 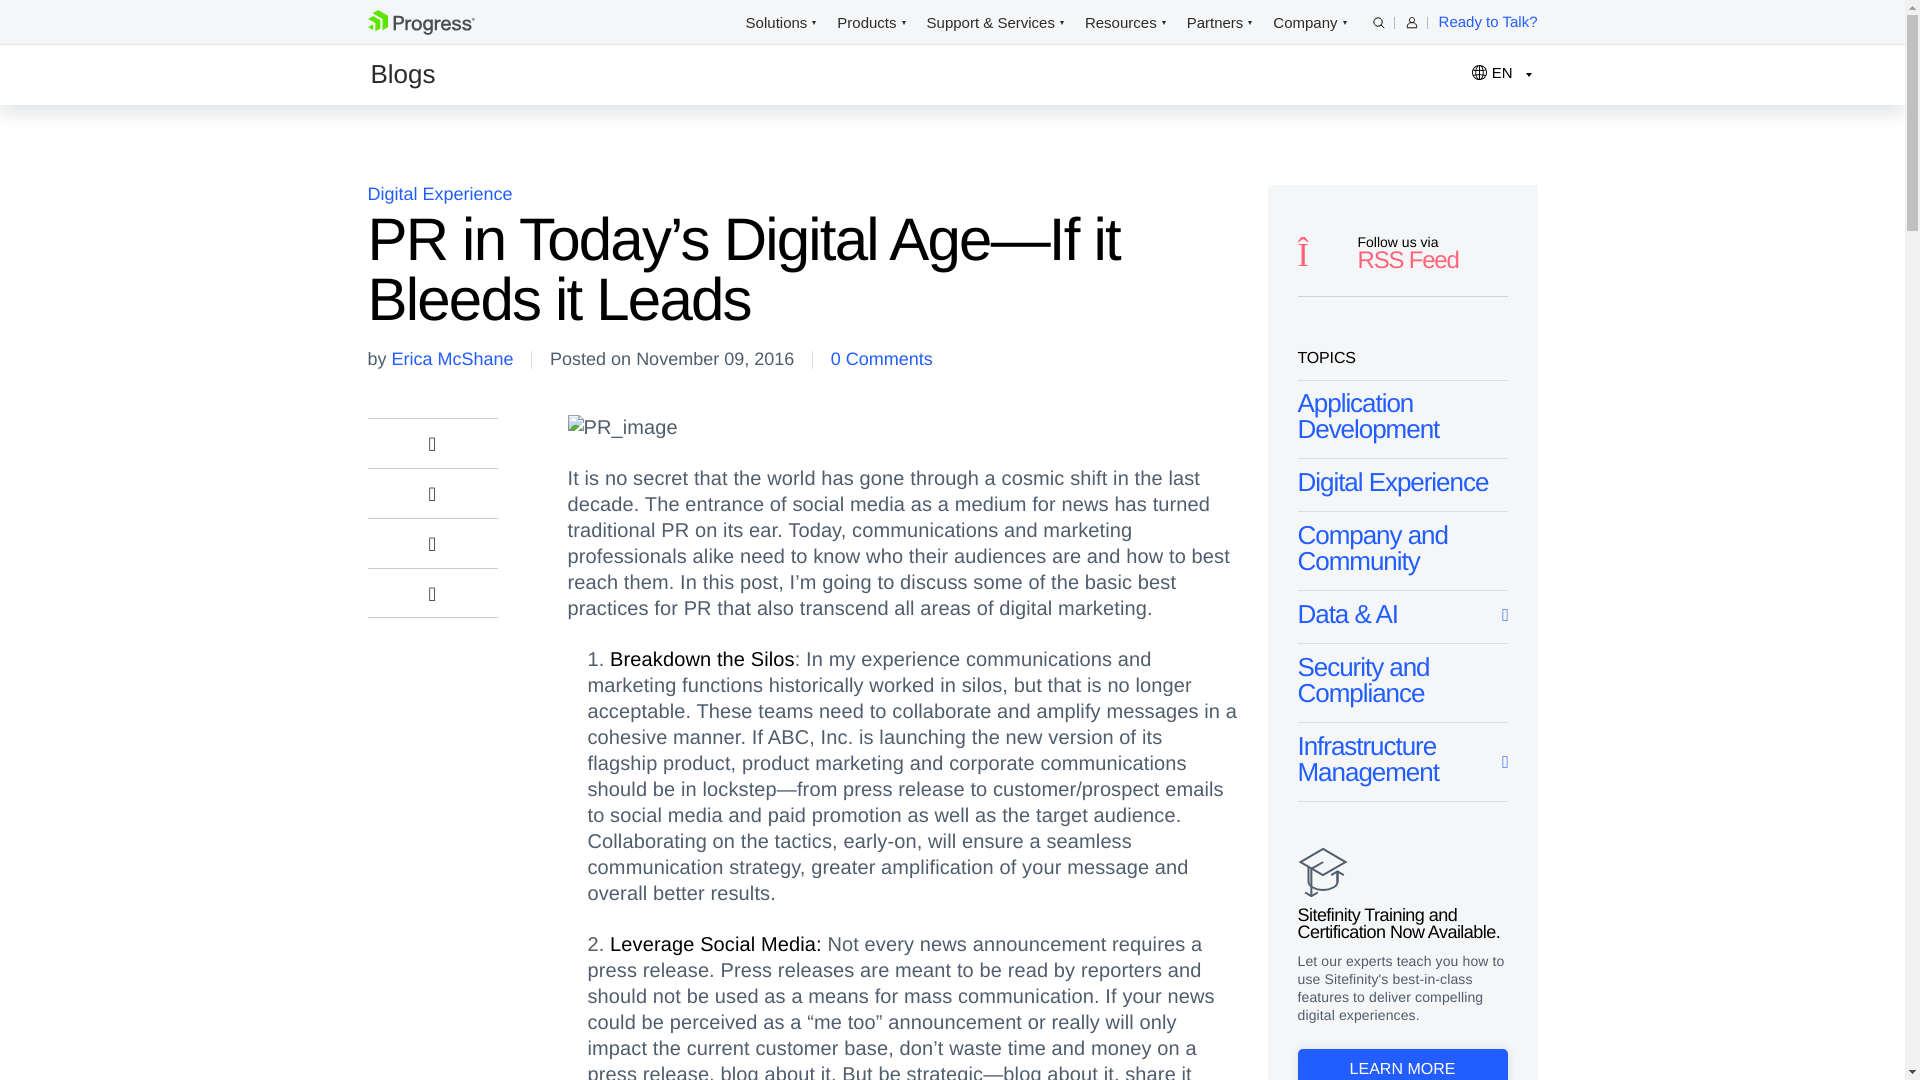 What do you see at coordinates (421, 30) in the screenshot?
I see `Progress` at bounding box center [421, 30].